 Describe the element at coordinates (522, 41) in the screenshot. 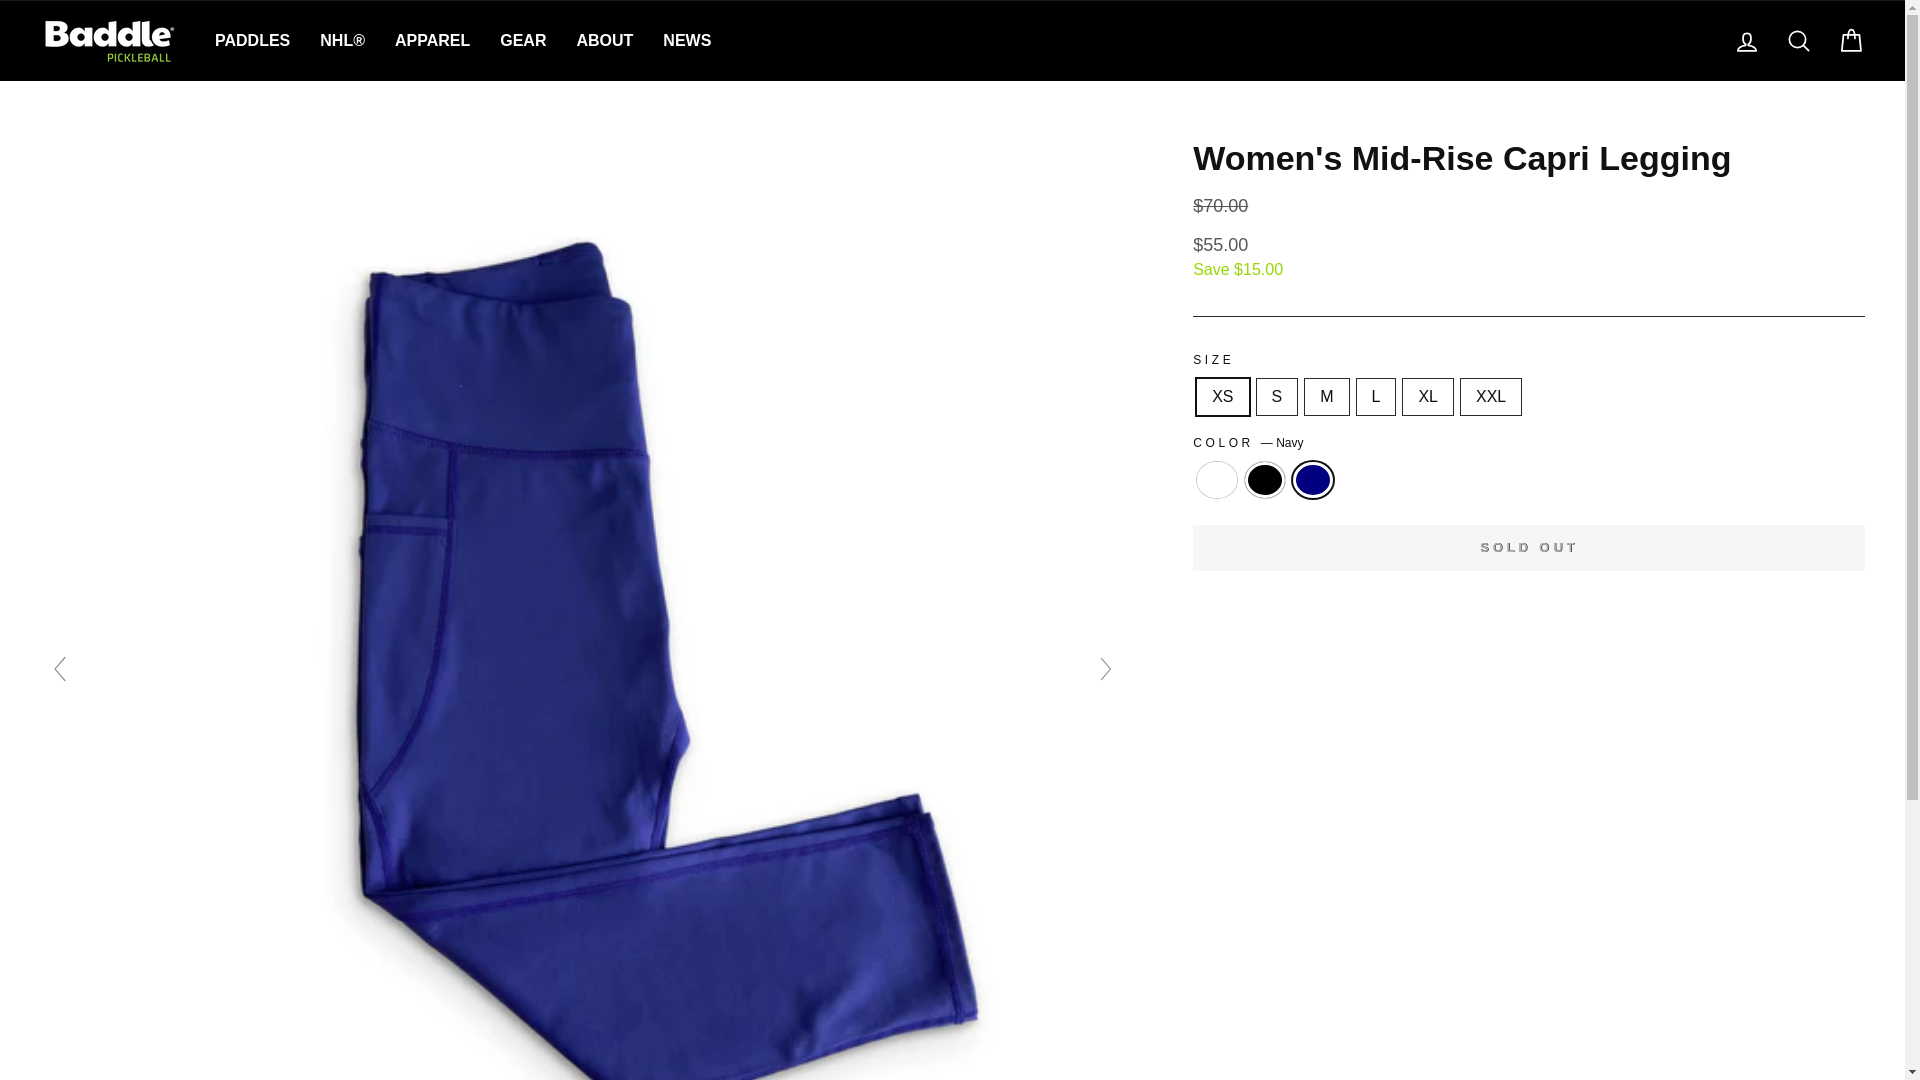

I see `GEAR` at that location.